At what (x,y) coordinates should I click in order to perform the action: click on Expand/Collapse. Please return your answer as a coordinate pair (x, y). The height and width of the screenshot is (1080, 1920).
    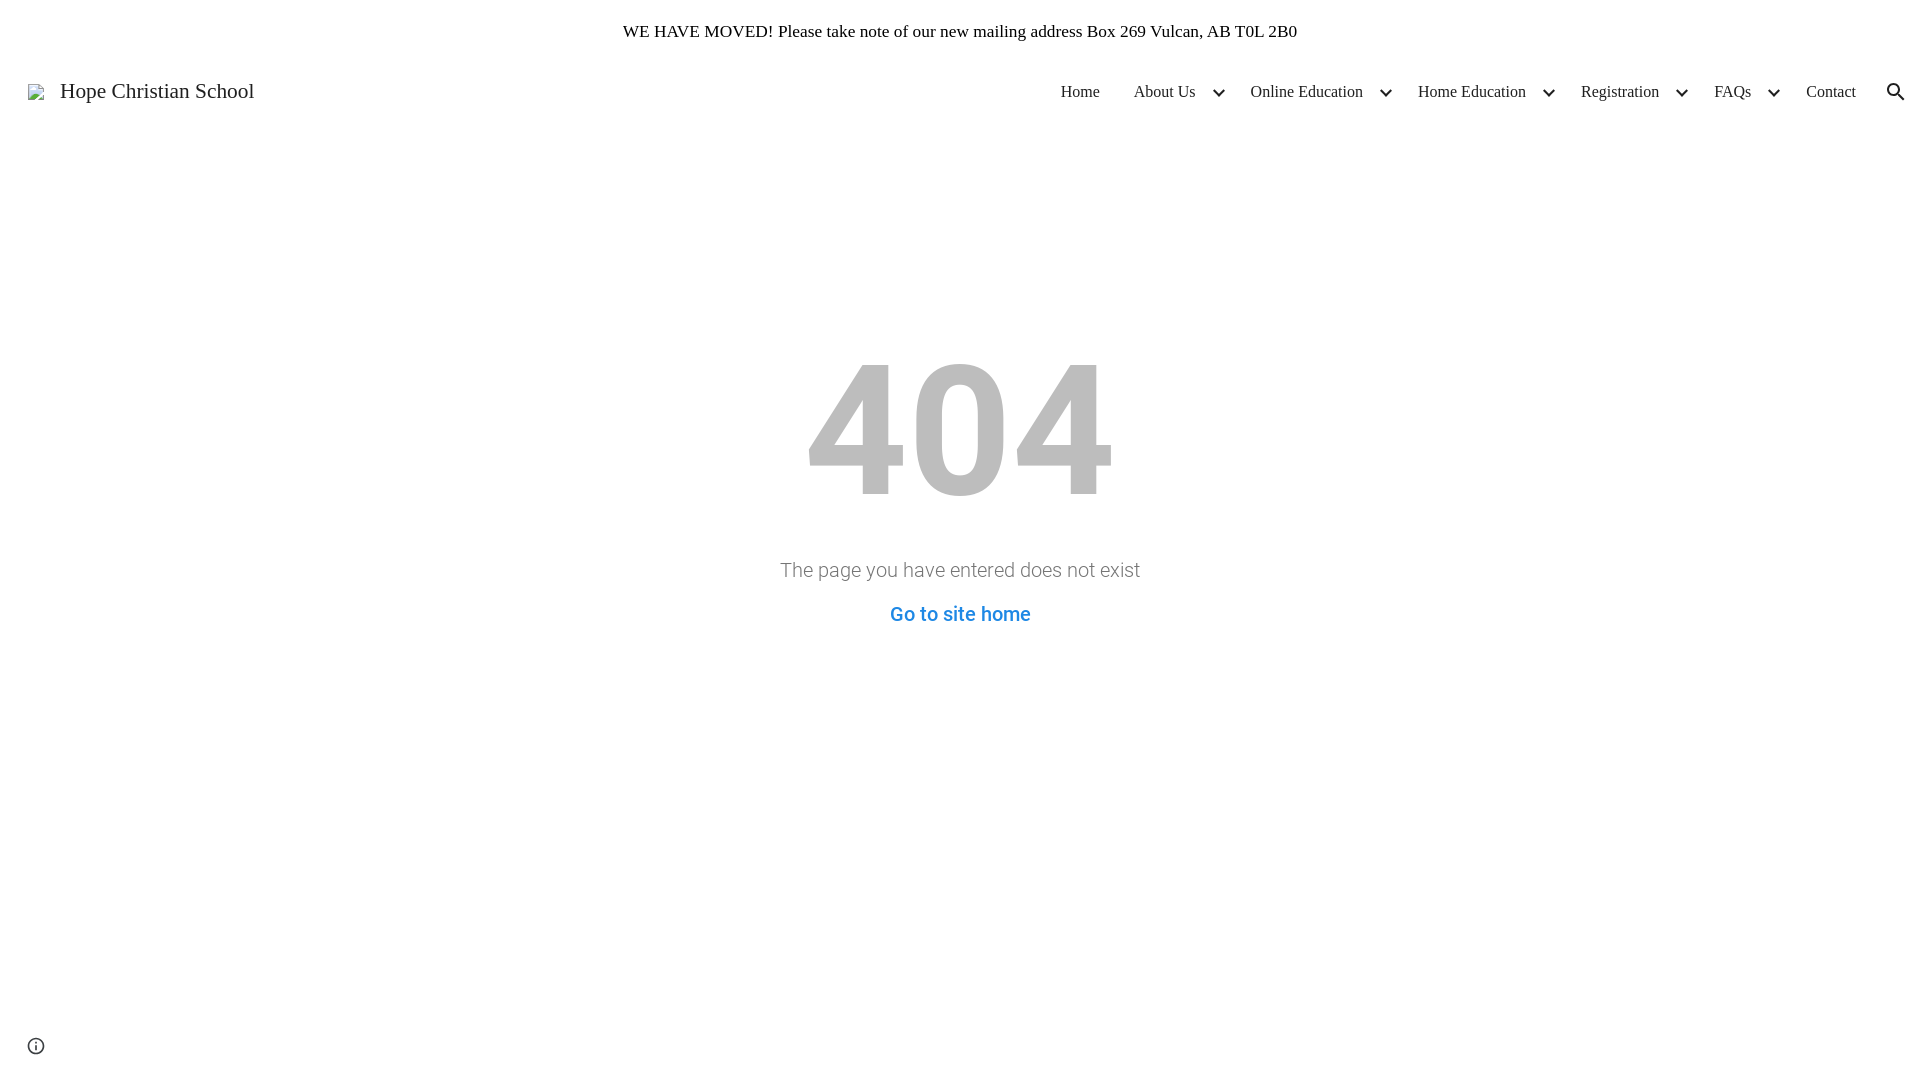
    Looking at the image, I should click on (1681, 92).